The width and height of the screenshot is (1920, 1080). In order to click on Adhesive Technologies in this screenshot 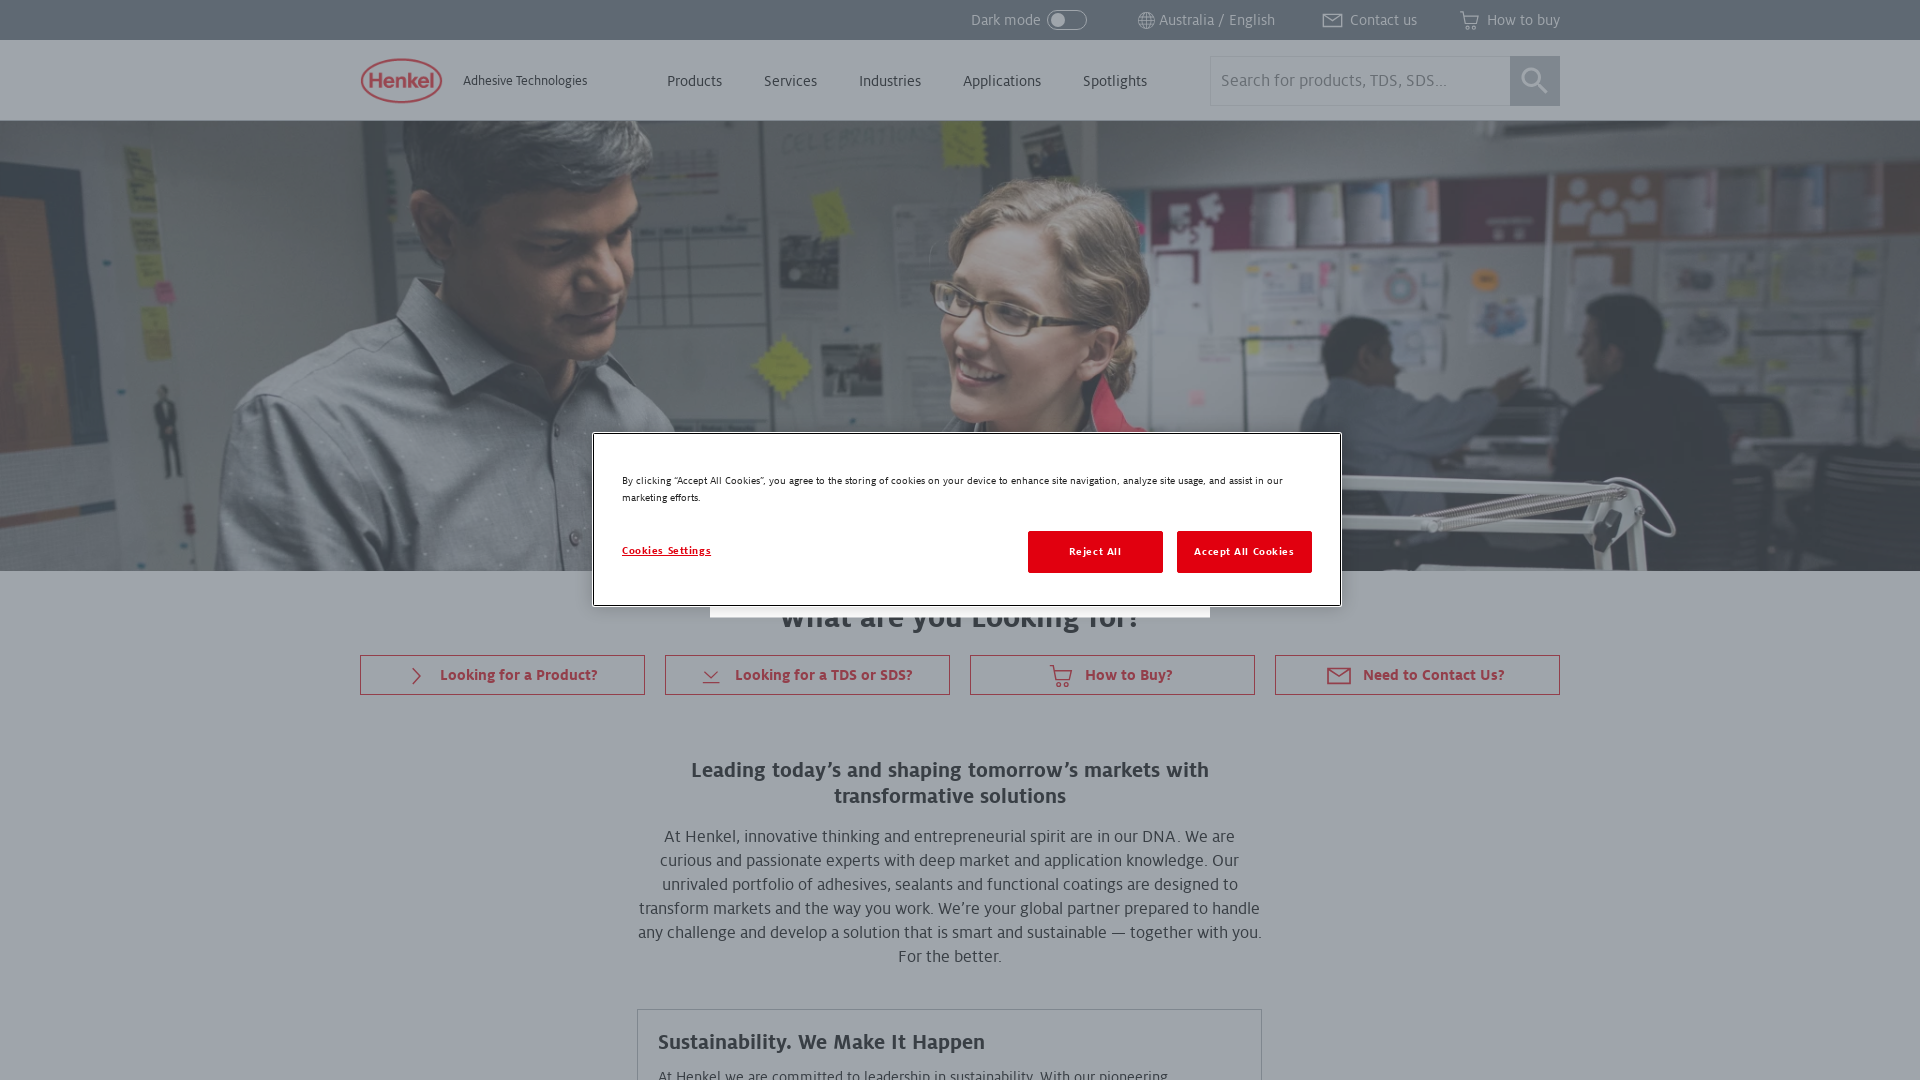, I will do `click(474, 80)`.